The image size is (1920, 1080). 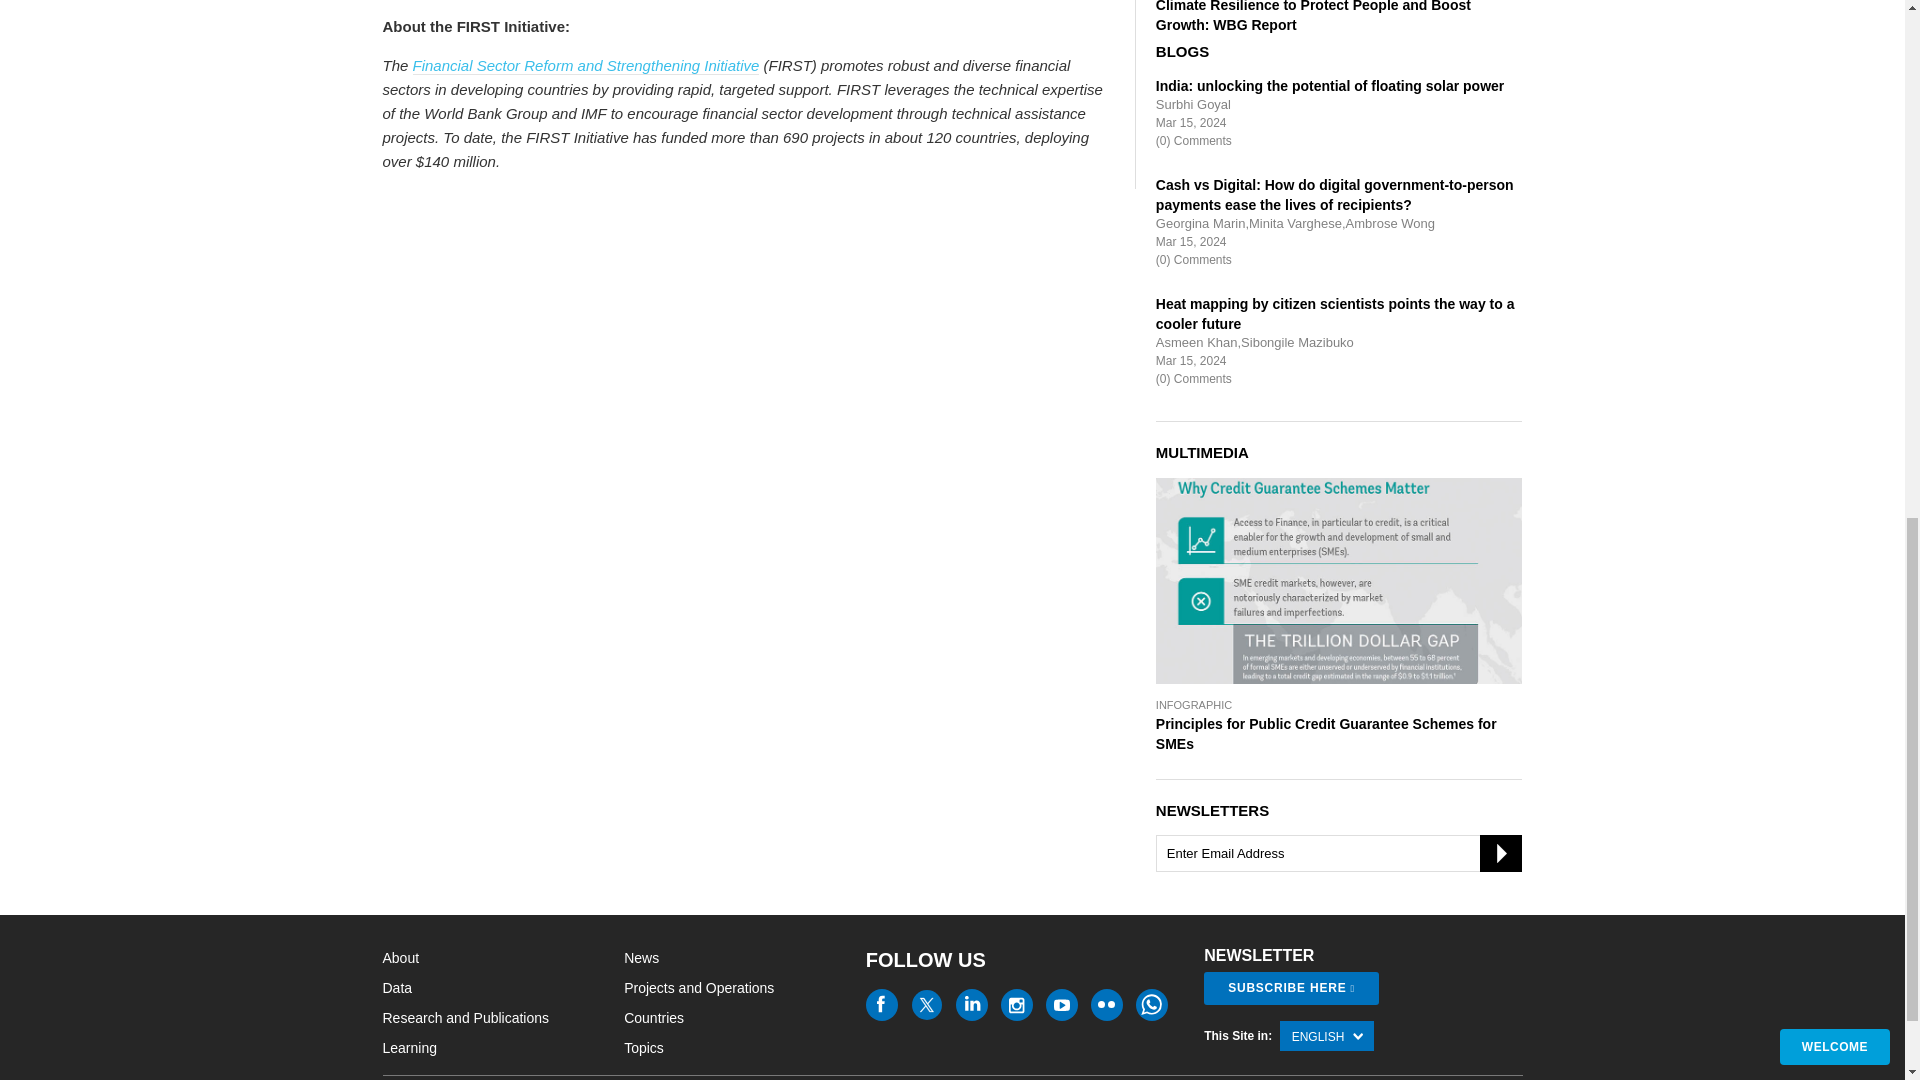 What do you see at coordinates (1338, 852) in the screenshot?
I see `Enter Email Address` at bounding box center [1338, 852].